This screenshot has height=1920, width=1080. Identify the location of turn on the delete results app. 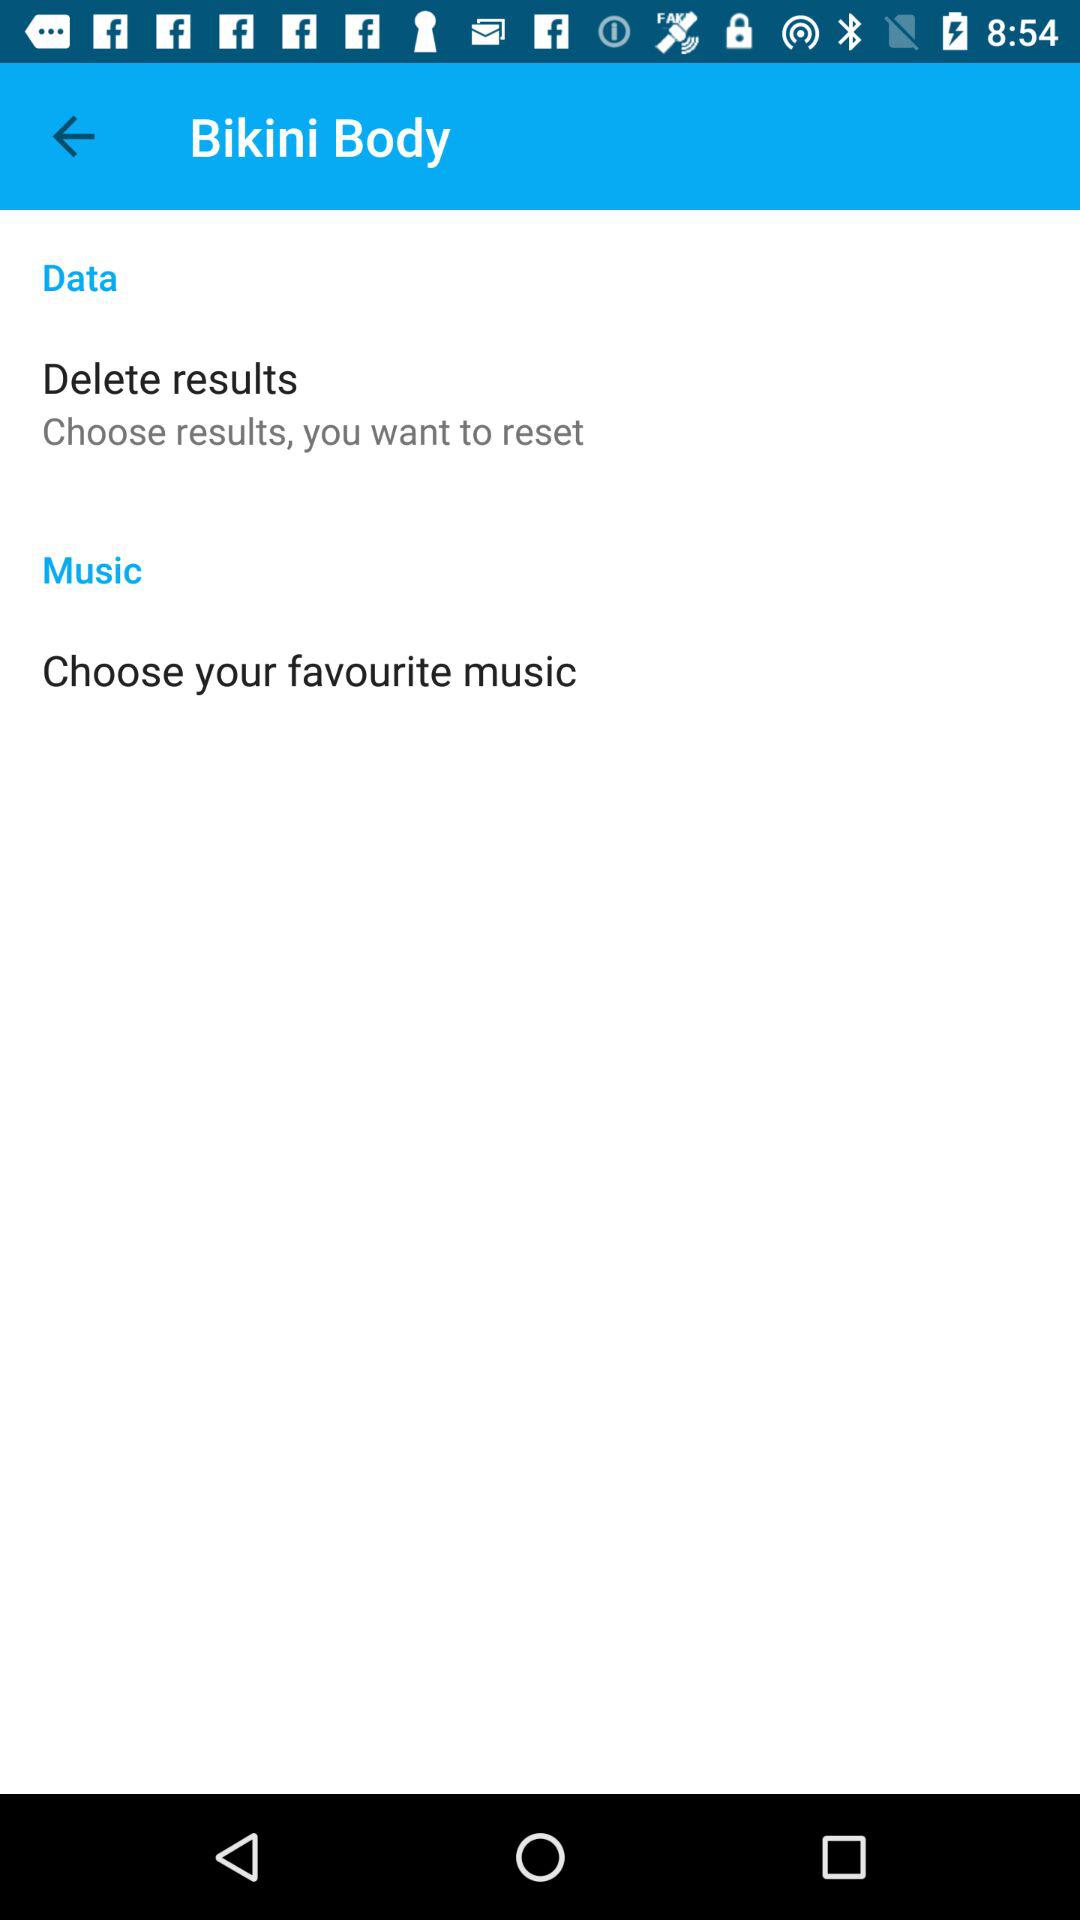
(170, 376).